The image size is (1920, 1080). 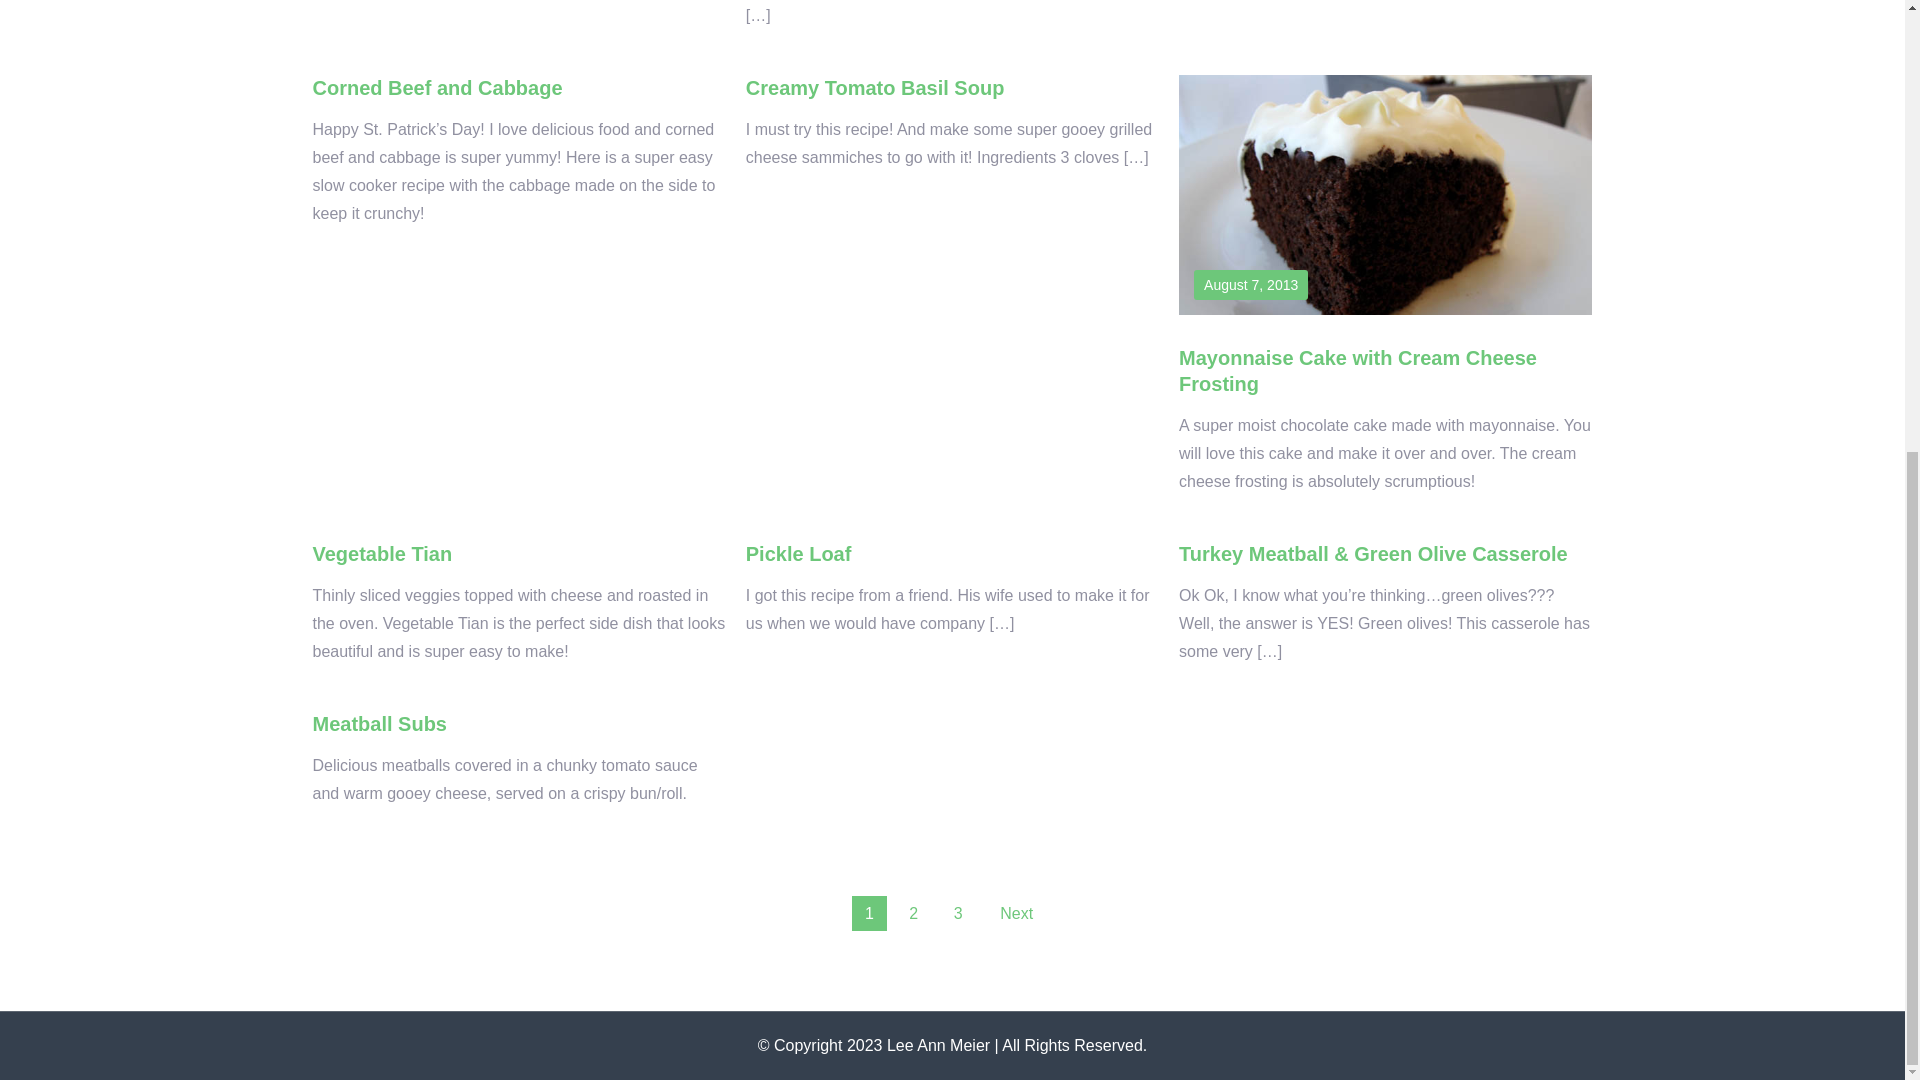 What do you see at coordinates (914, 913) in the screenshot?
I see `2` at bounding box center [914, 913].